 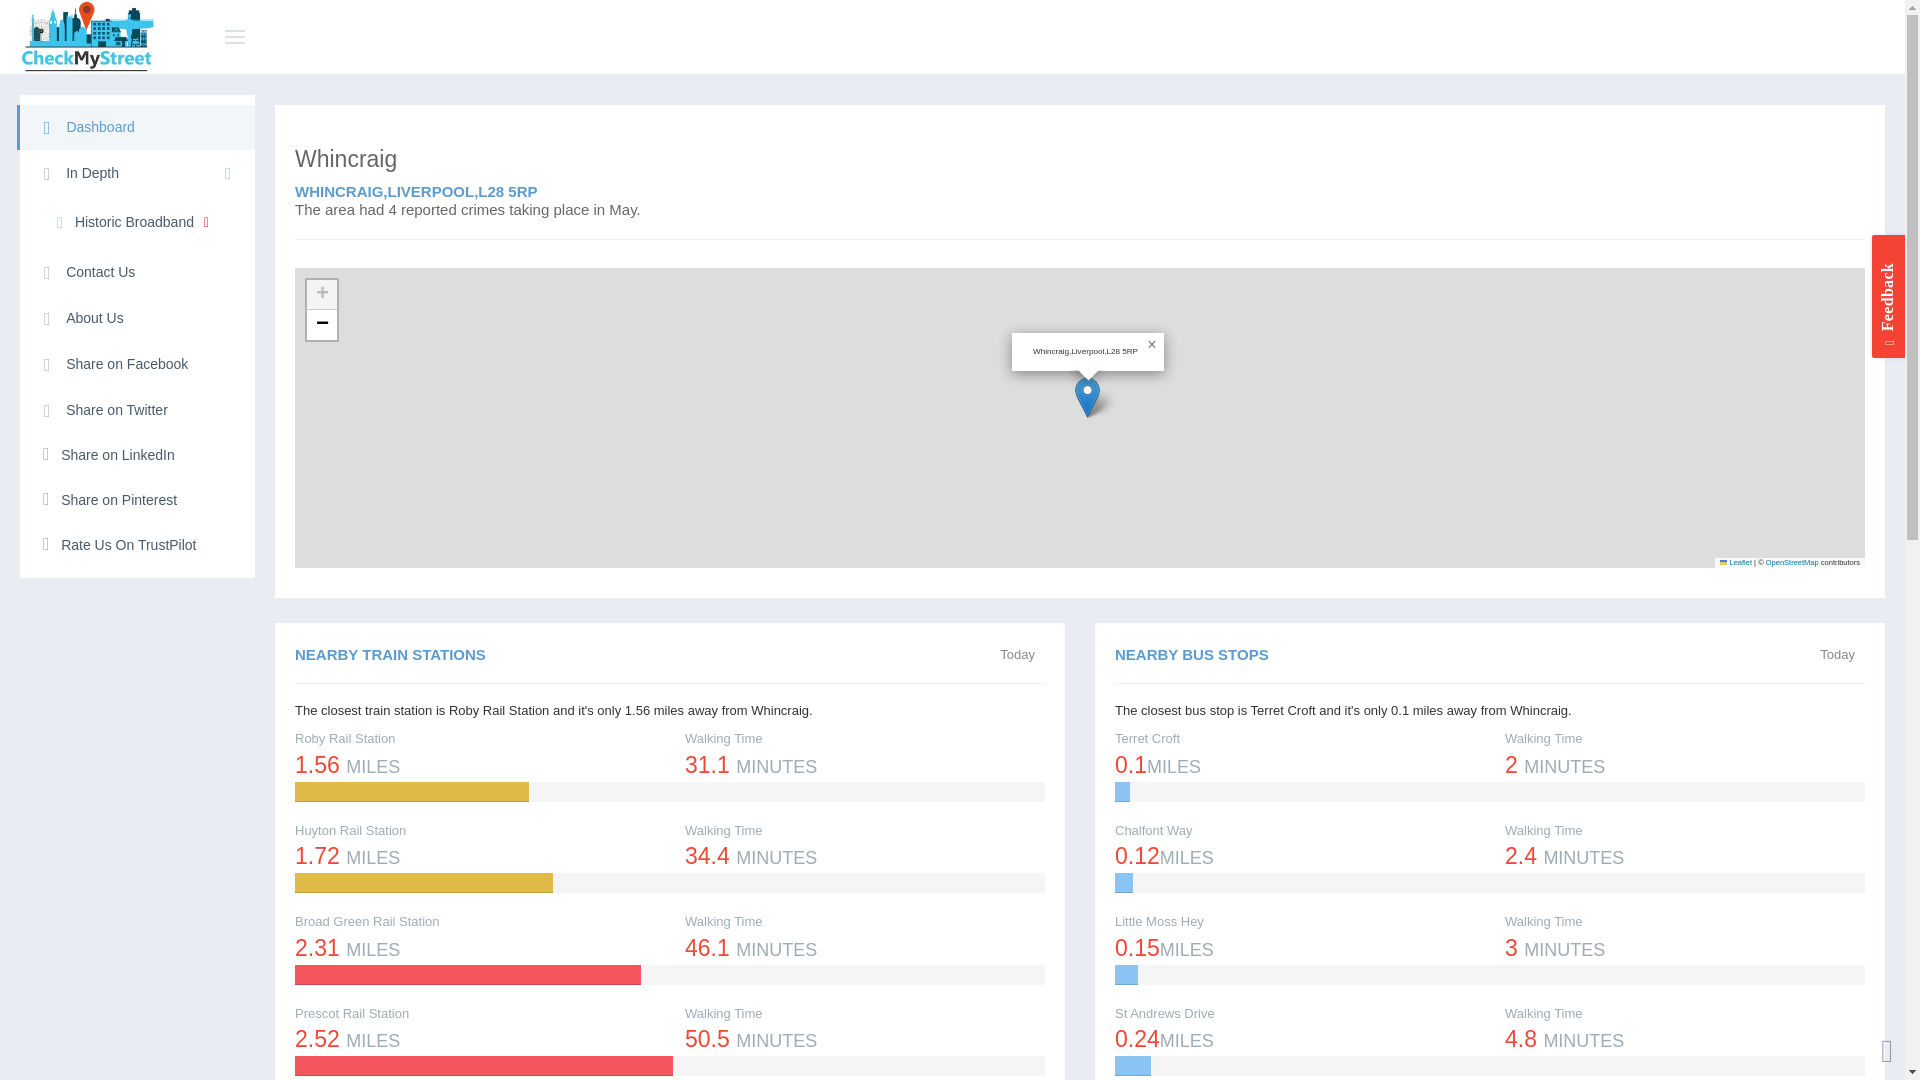 What do you see at coordinates (136, 127) in the screenshot?
I see `Dashboard` at bounding box center [136, 127].